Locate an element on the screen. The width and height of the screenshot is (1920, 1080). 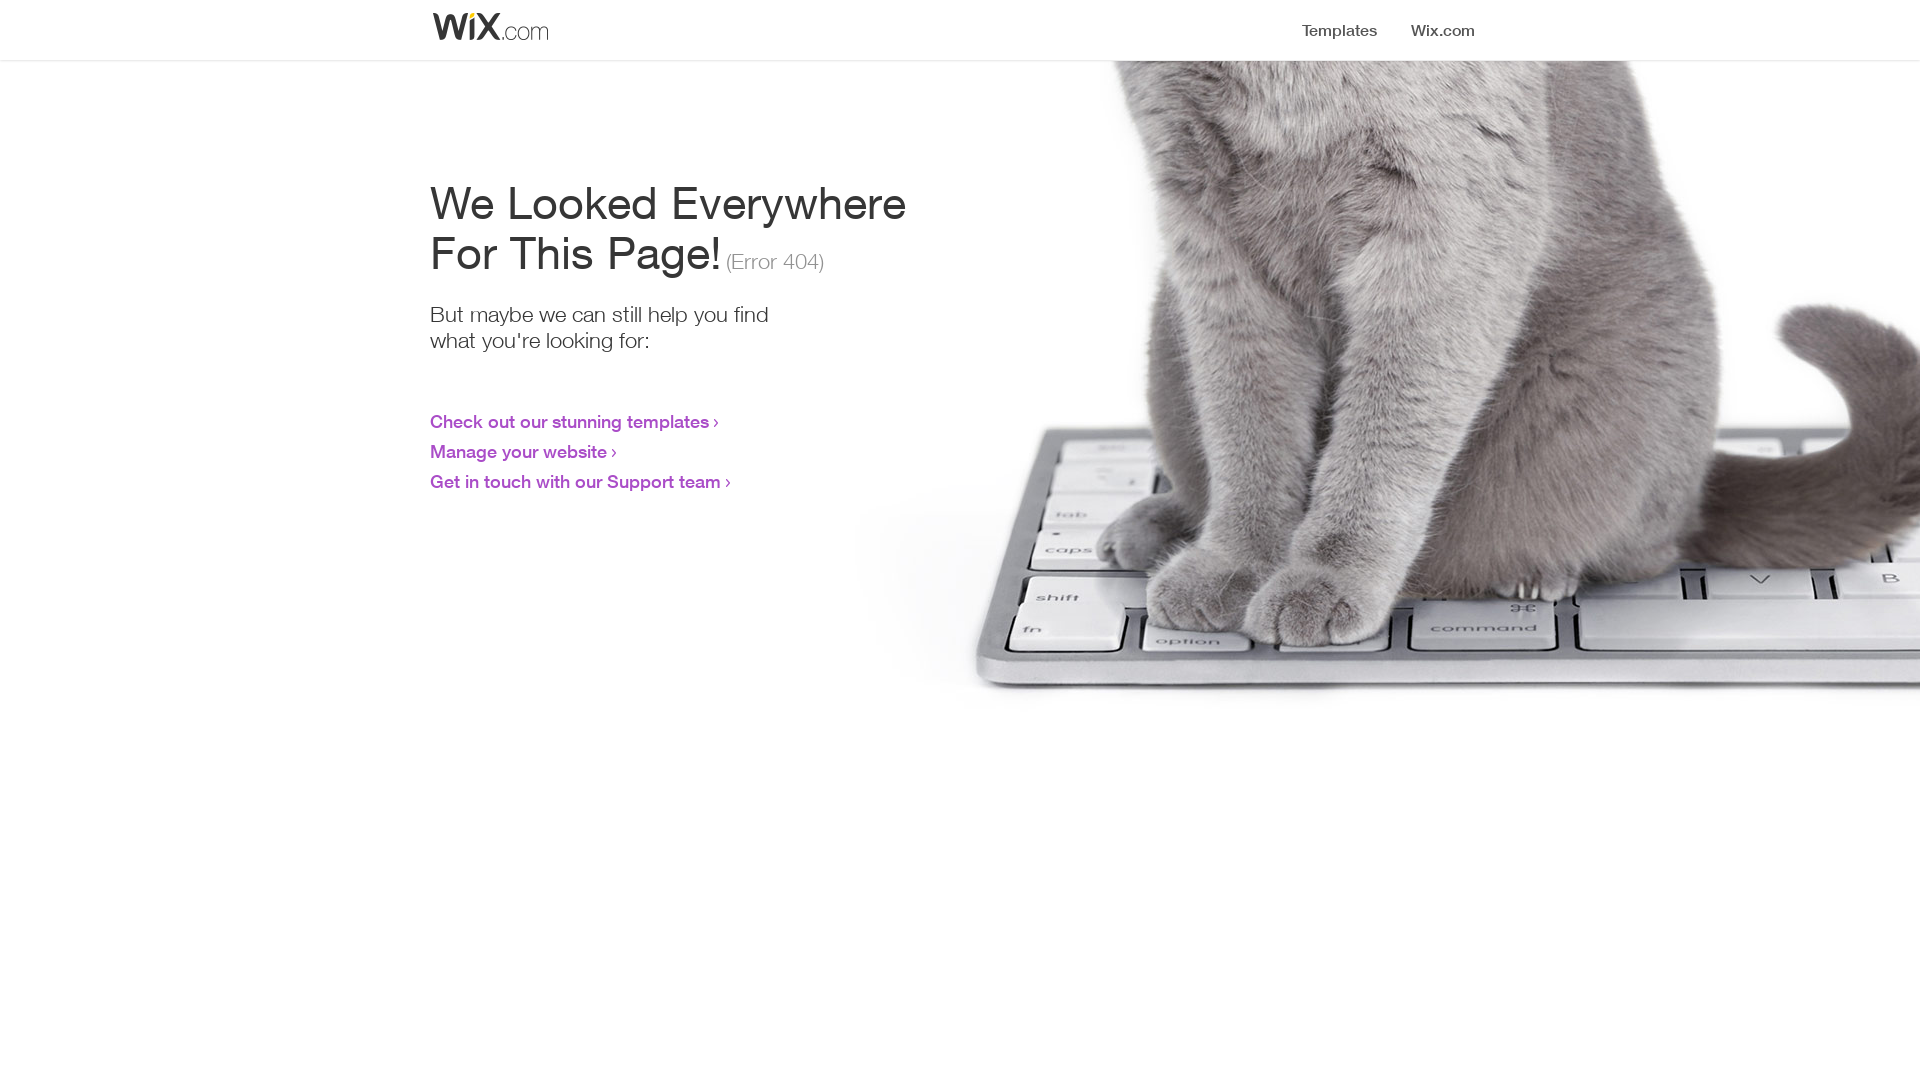
Check out our stunning templates is located at coordinates (570, 421).